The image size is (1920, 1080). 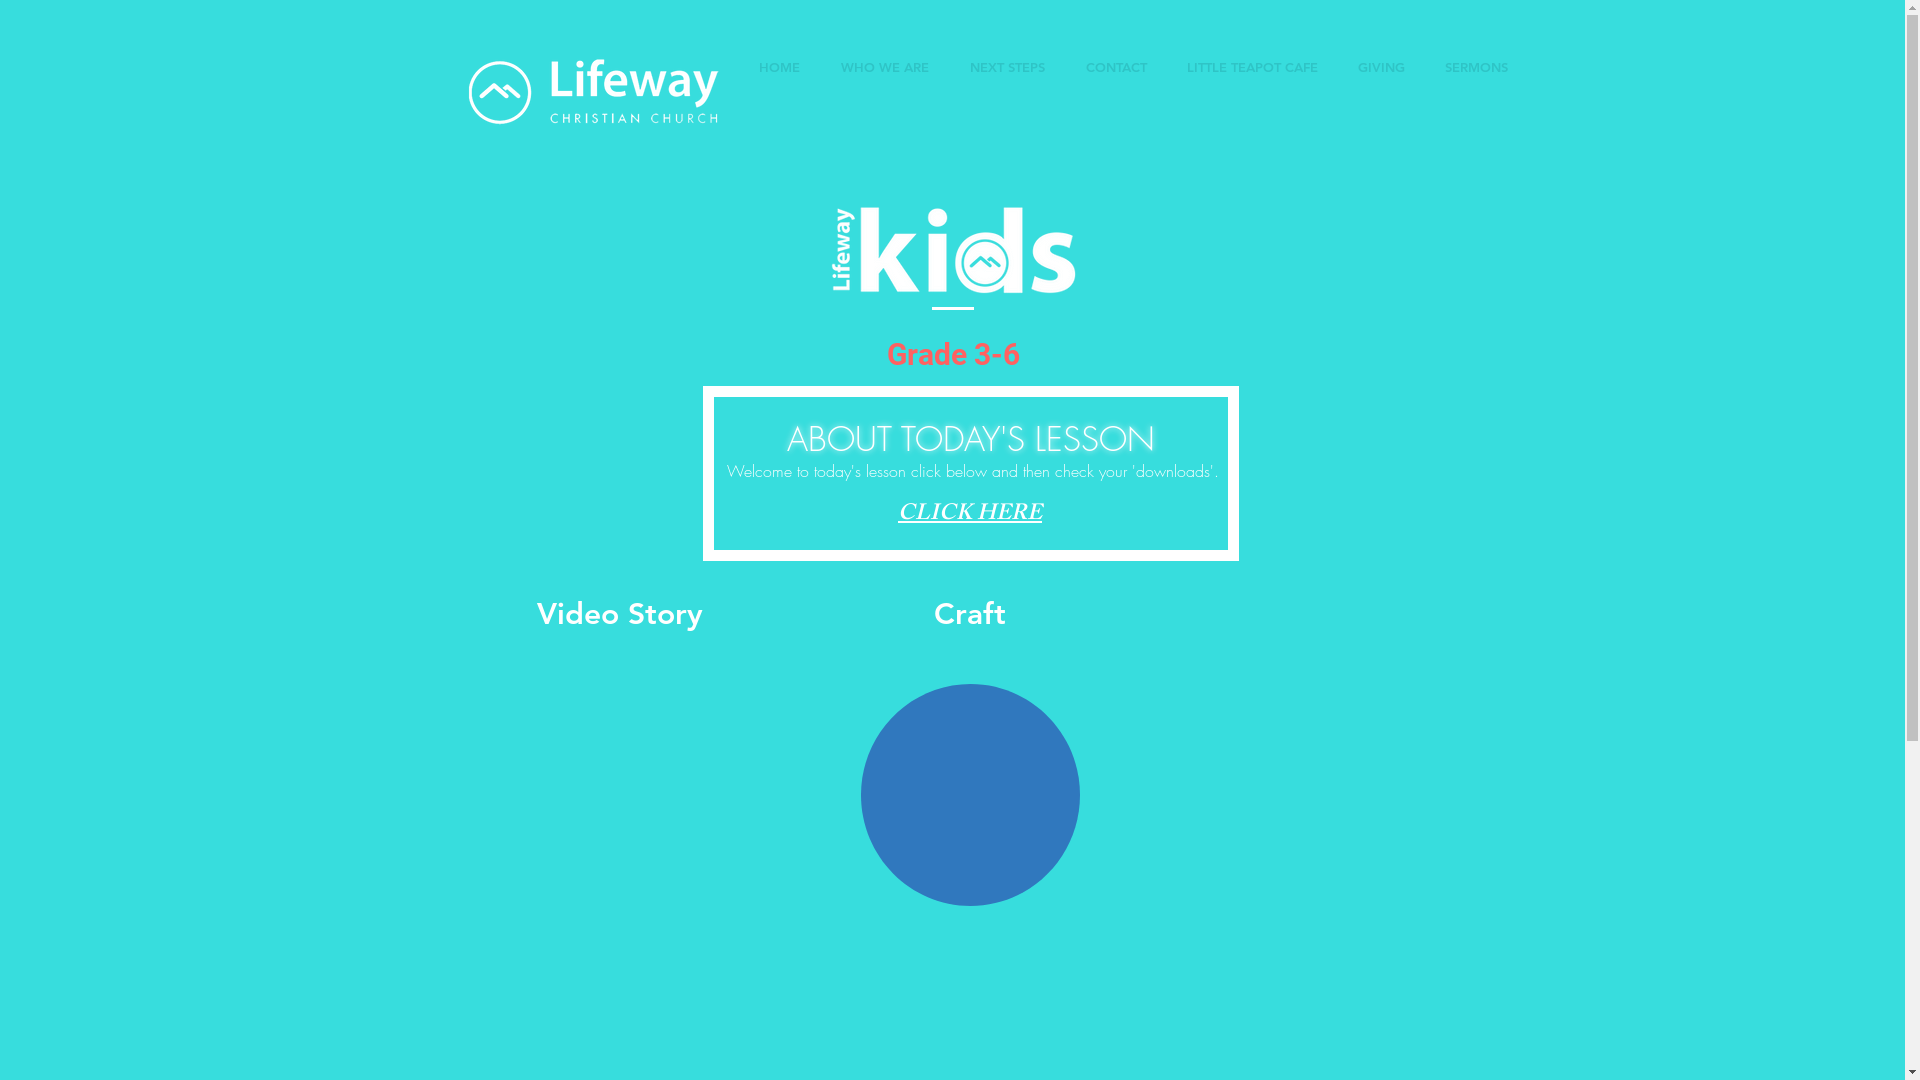 What do you see at coordinates (1116, 67) in the screenshot?
I see `CONTACT` at bounding box center [1116, 67].